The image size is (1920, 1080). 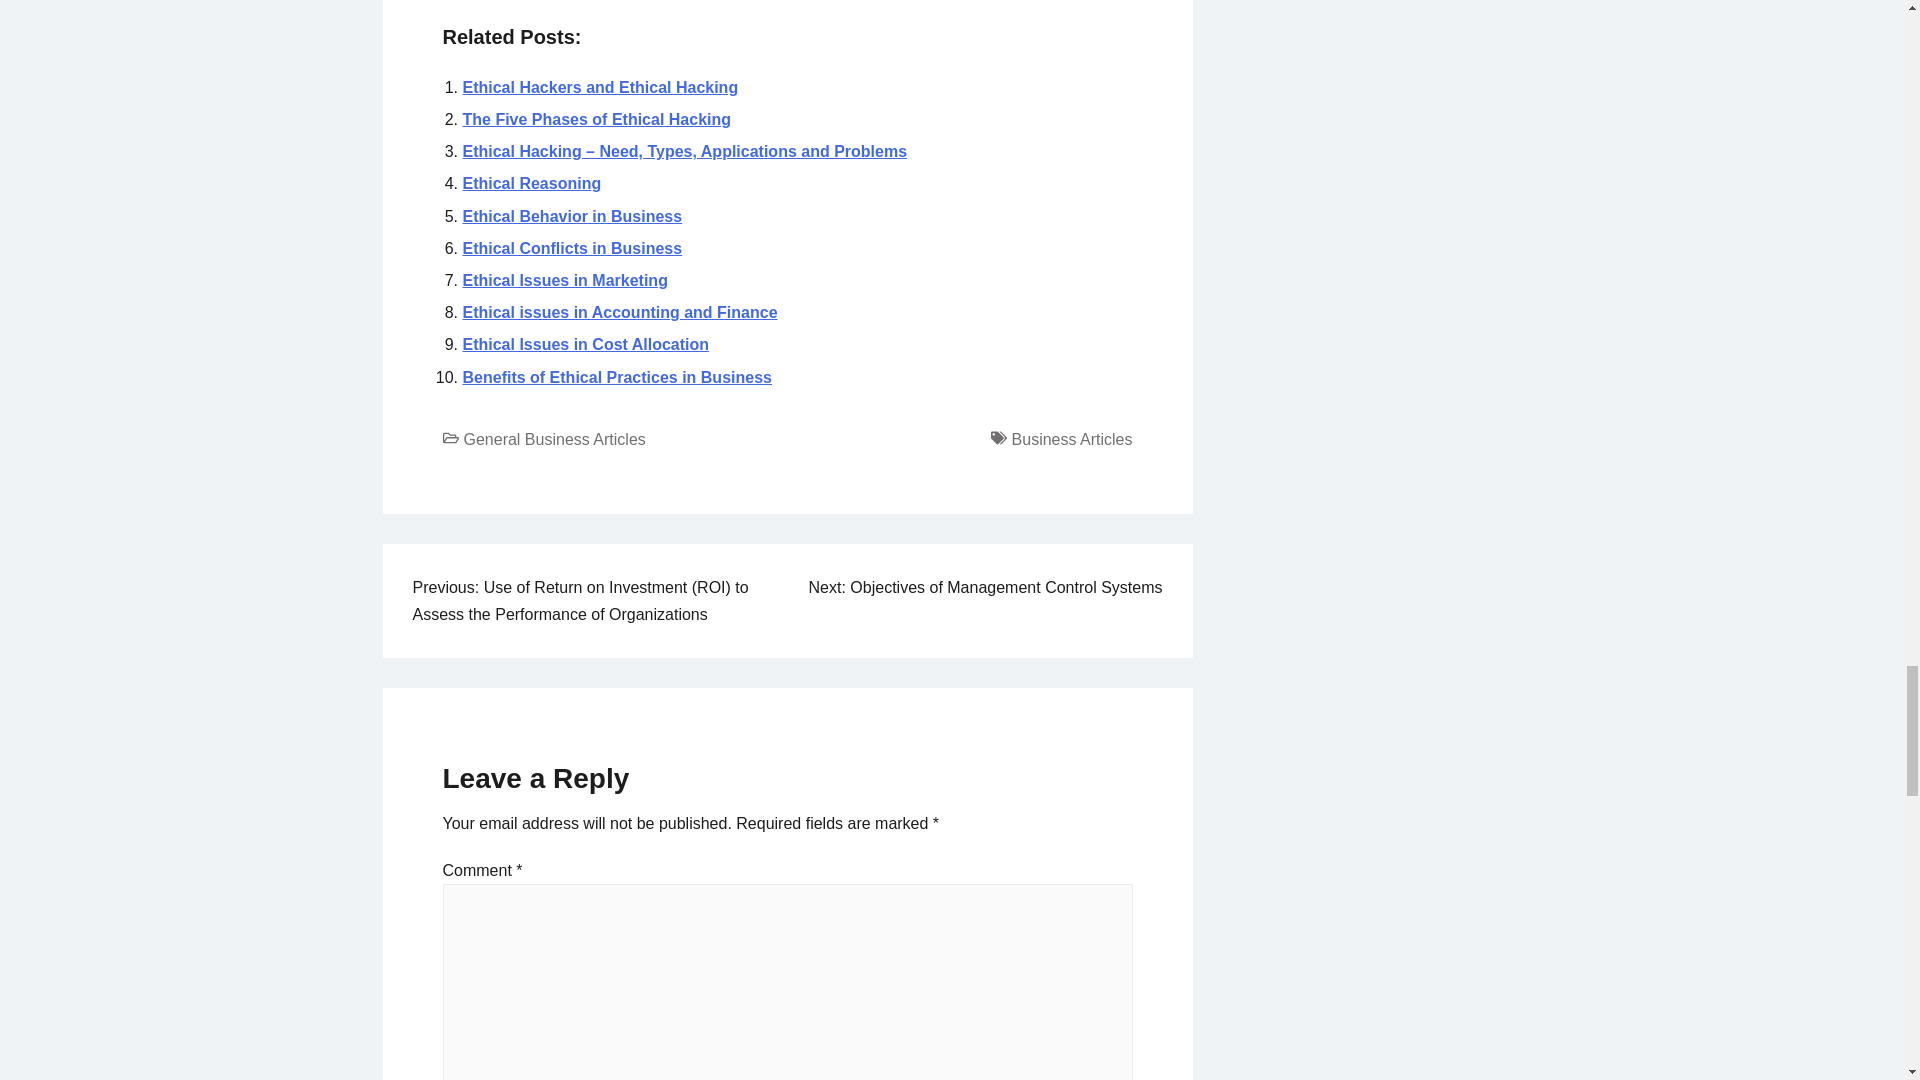 What do you see at coordinates (596, 120) in the screenshot?
I see `The Five Phases of Ethical Hacking` at bounding box center [596, 120].